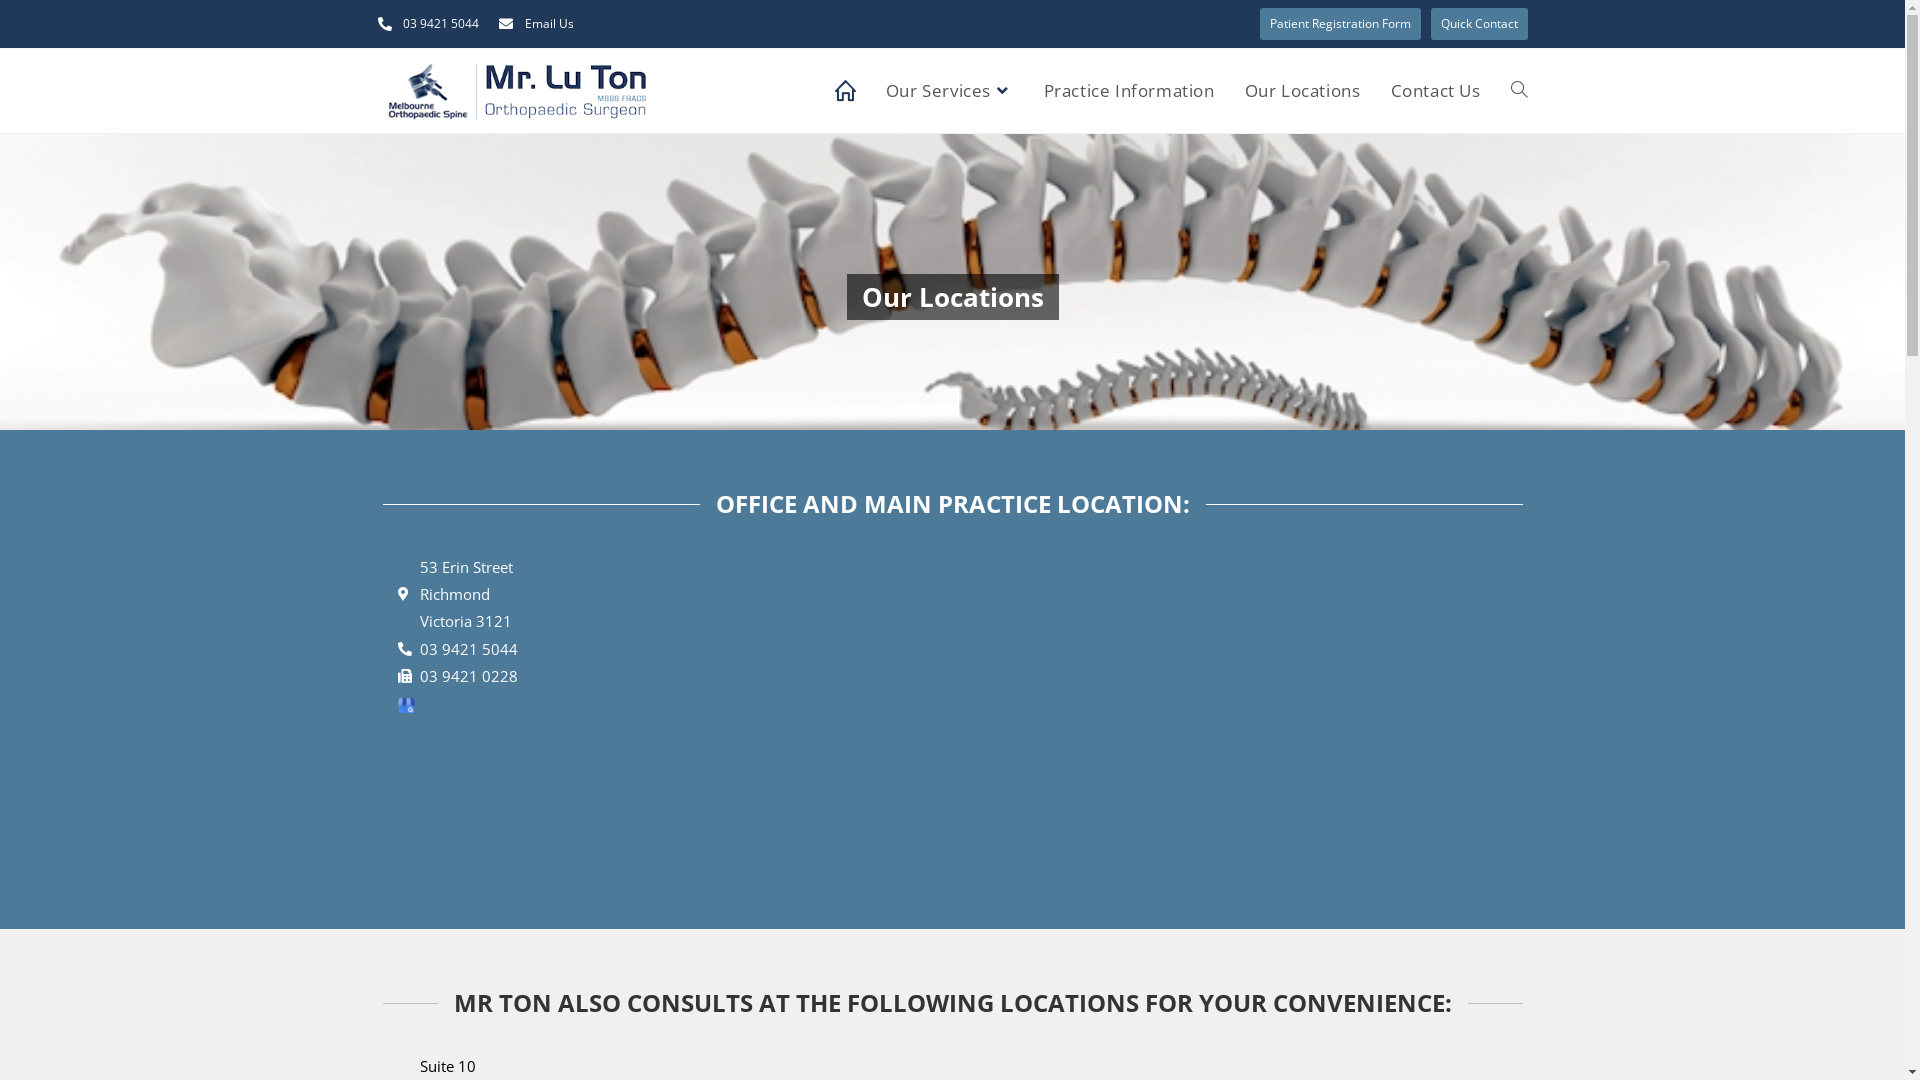  What do you see at coordinates (1340, 24) in the screenshot?
I see `Patient Registration Form` at bounding box center [1340, 24].